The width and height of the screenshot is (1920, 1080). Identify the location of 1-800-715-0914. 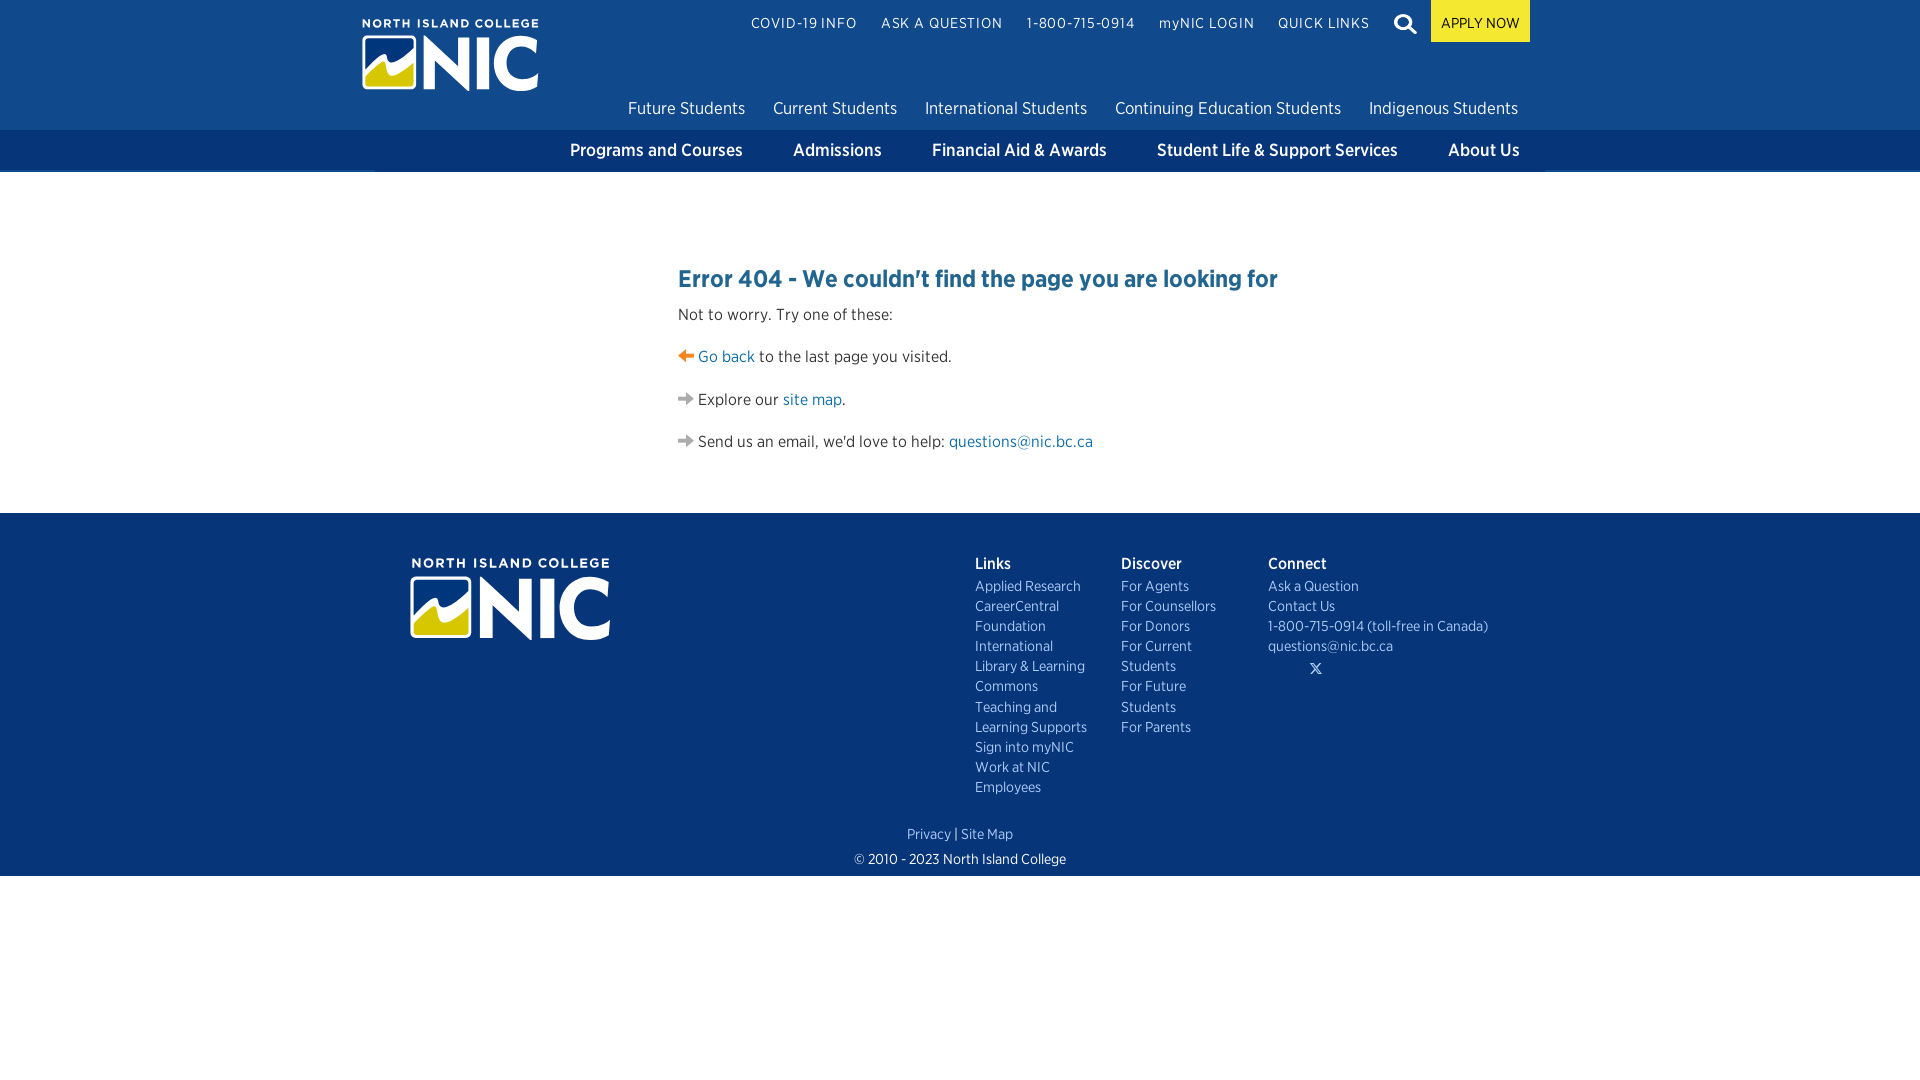
(1081, 22).